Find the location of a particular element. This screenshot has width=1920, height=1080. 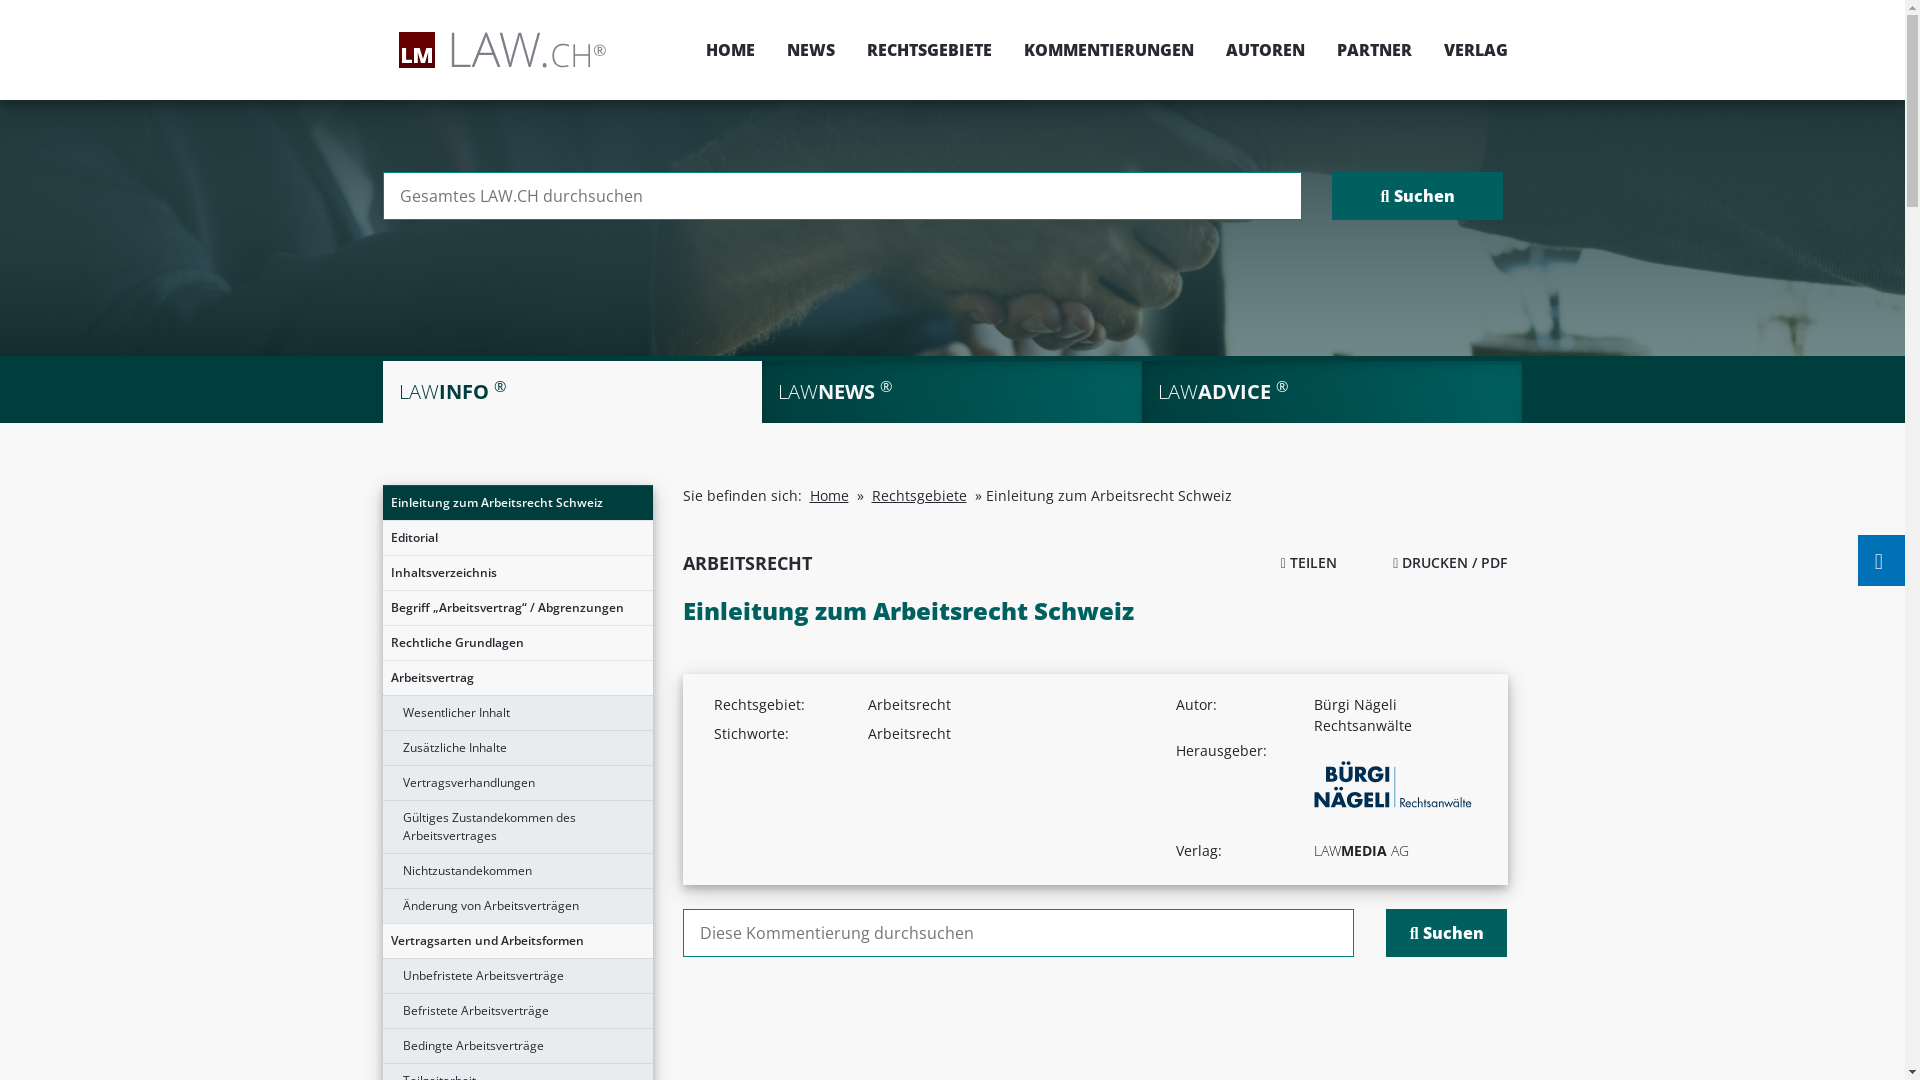

 DRUCKEN / PDF is located at coordinates (1450, 562).